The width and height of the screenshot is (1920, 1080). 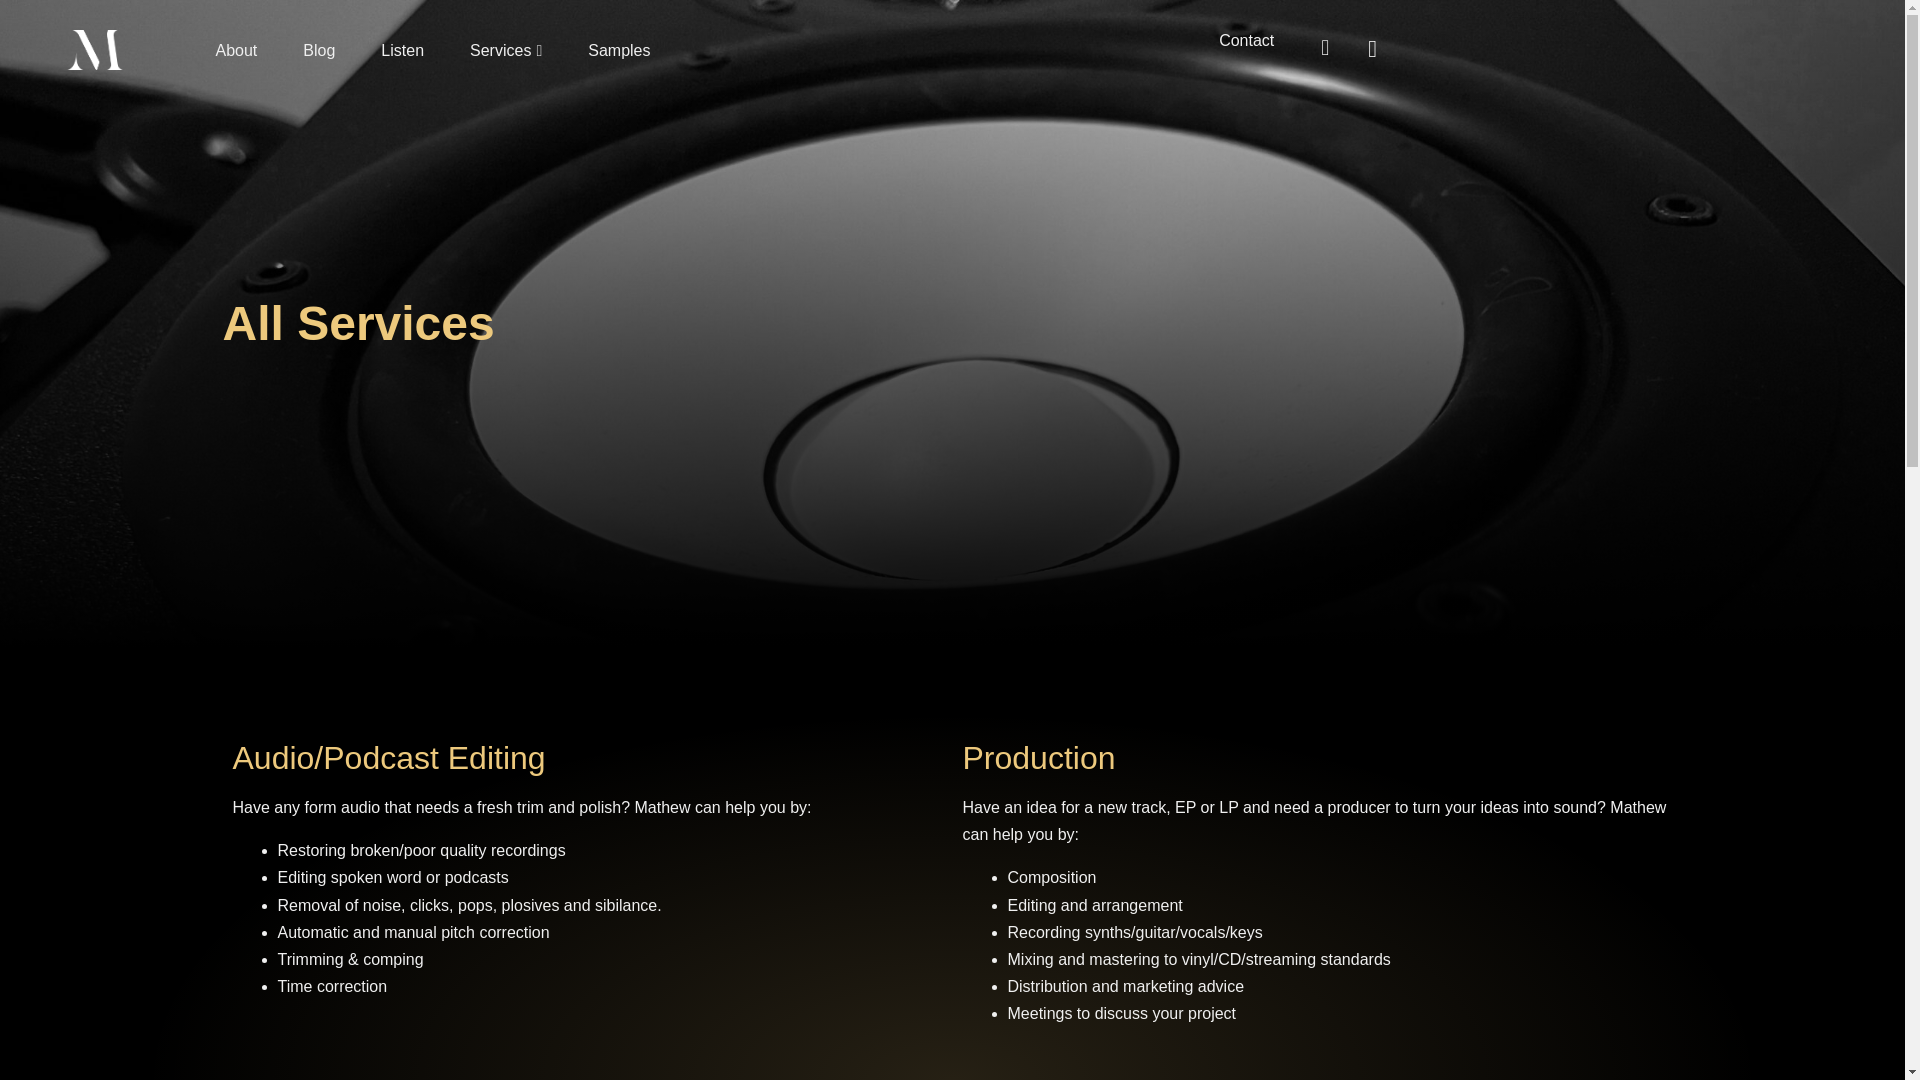 I want to click on Mastering, so click(x=1032, y=1078).